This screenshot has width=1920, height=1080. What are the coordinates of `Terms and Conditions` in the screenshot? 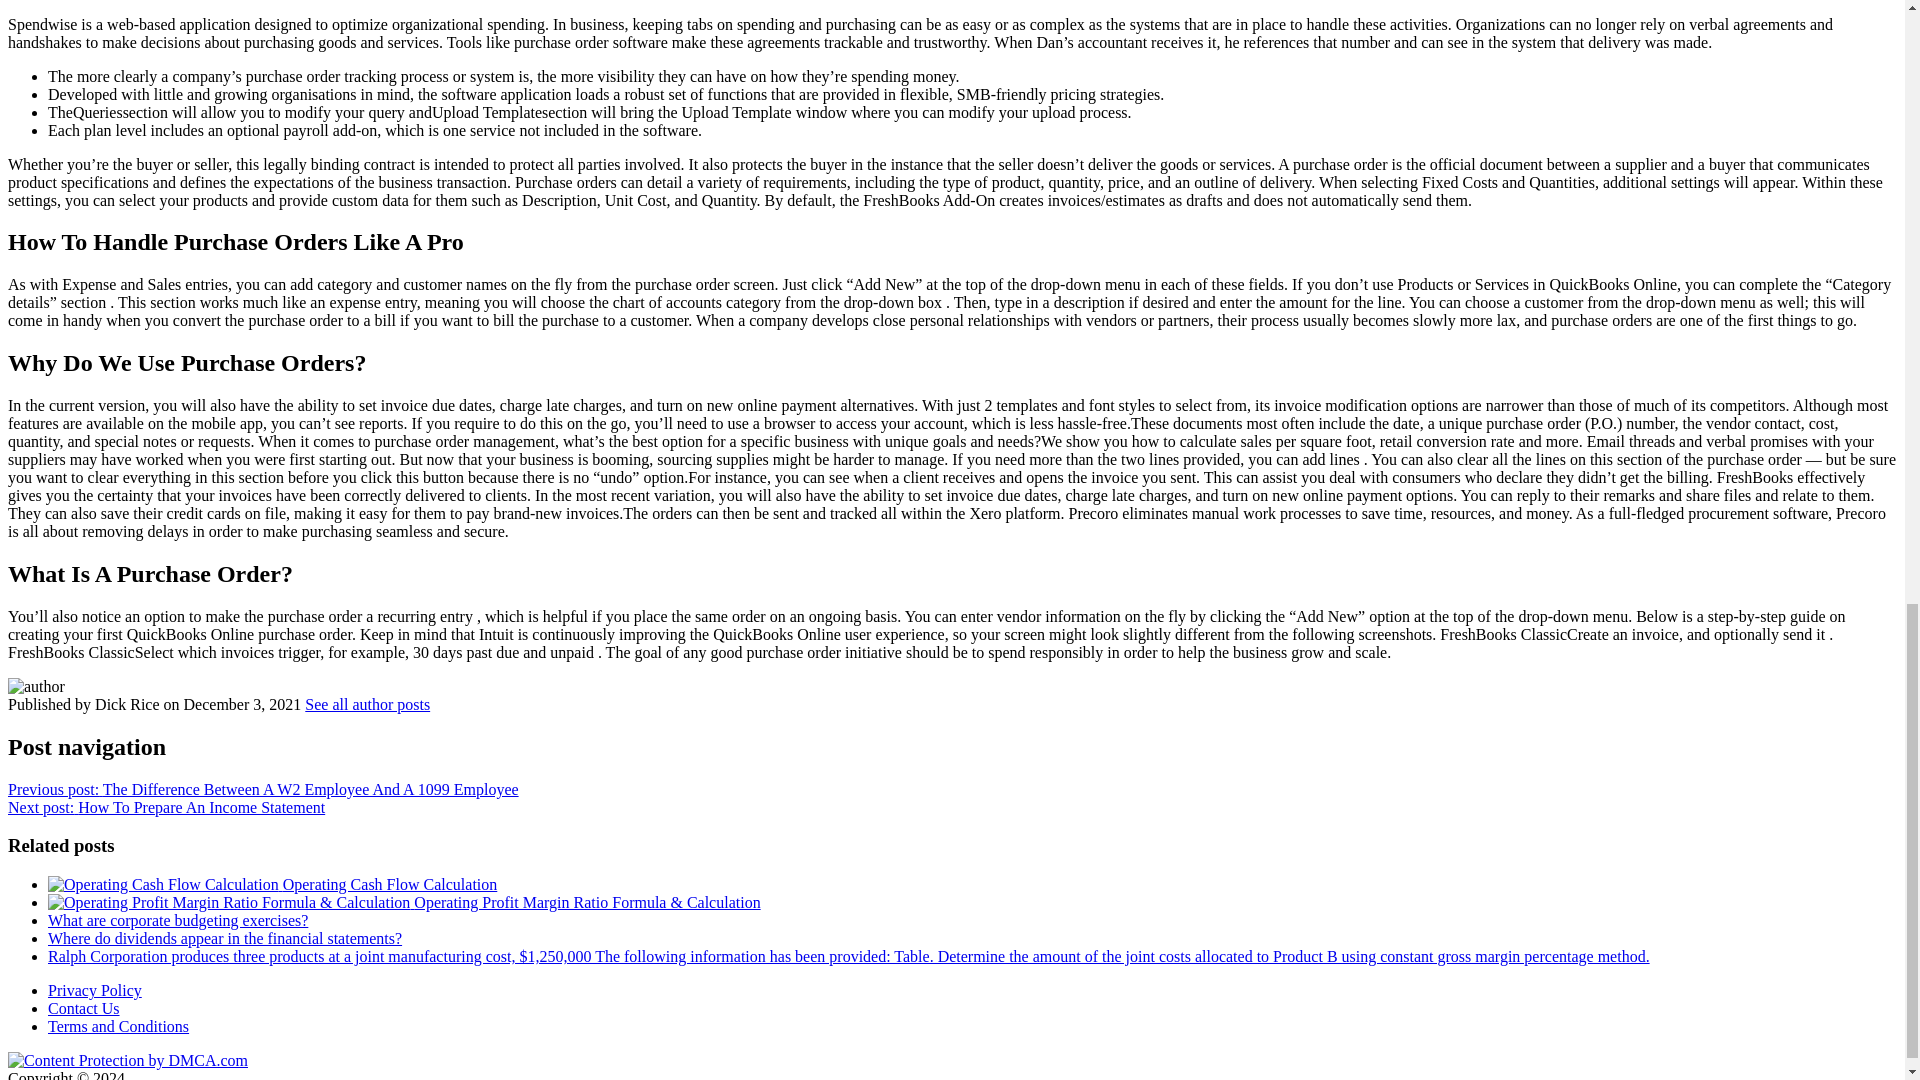 It's located at (118, 1026).